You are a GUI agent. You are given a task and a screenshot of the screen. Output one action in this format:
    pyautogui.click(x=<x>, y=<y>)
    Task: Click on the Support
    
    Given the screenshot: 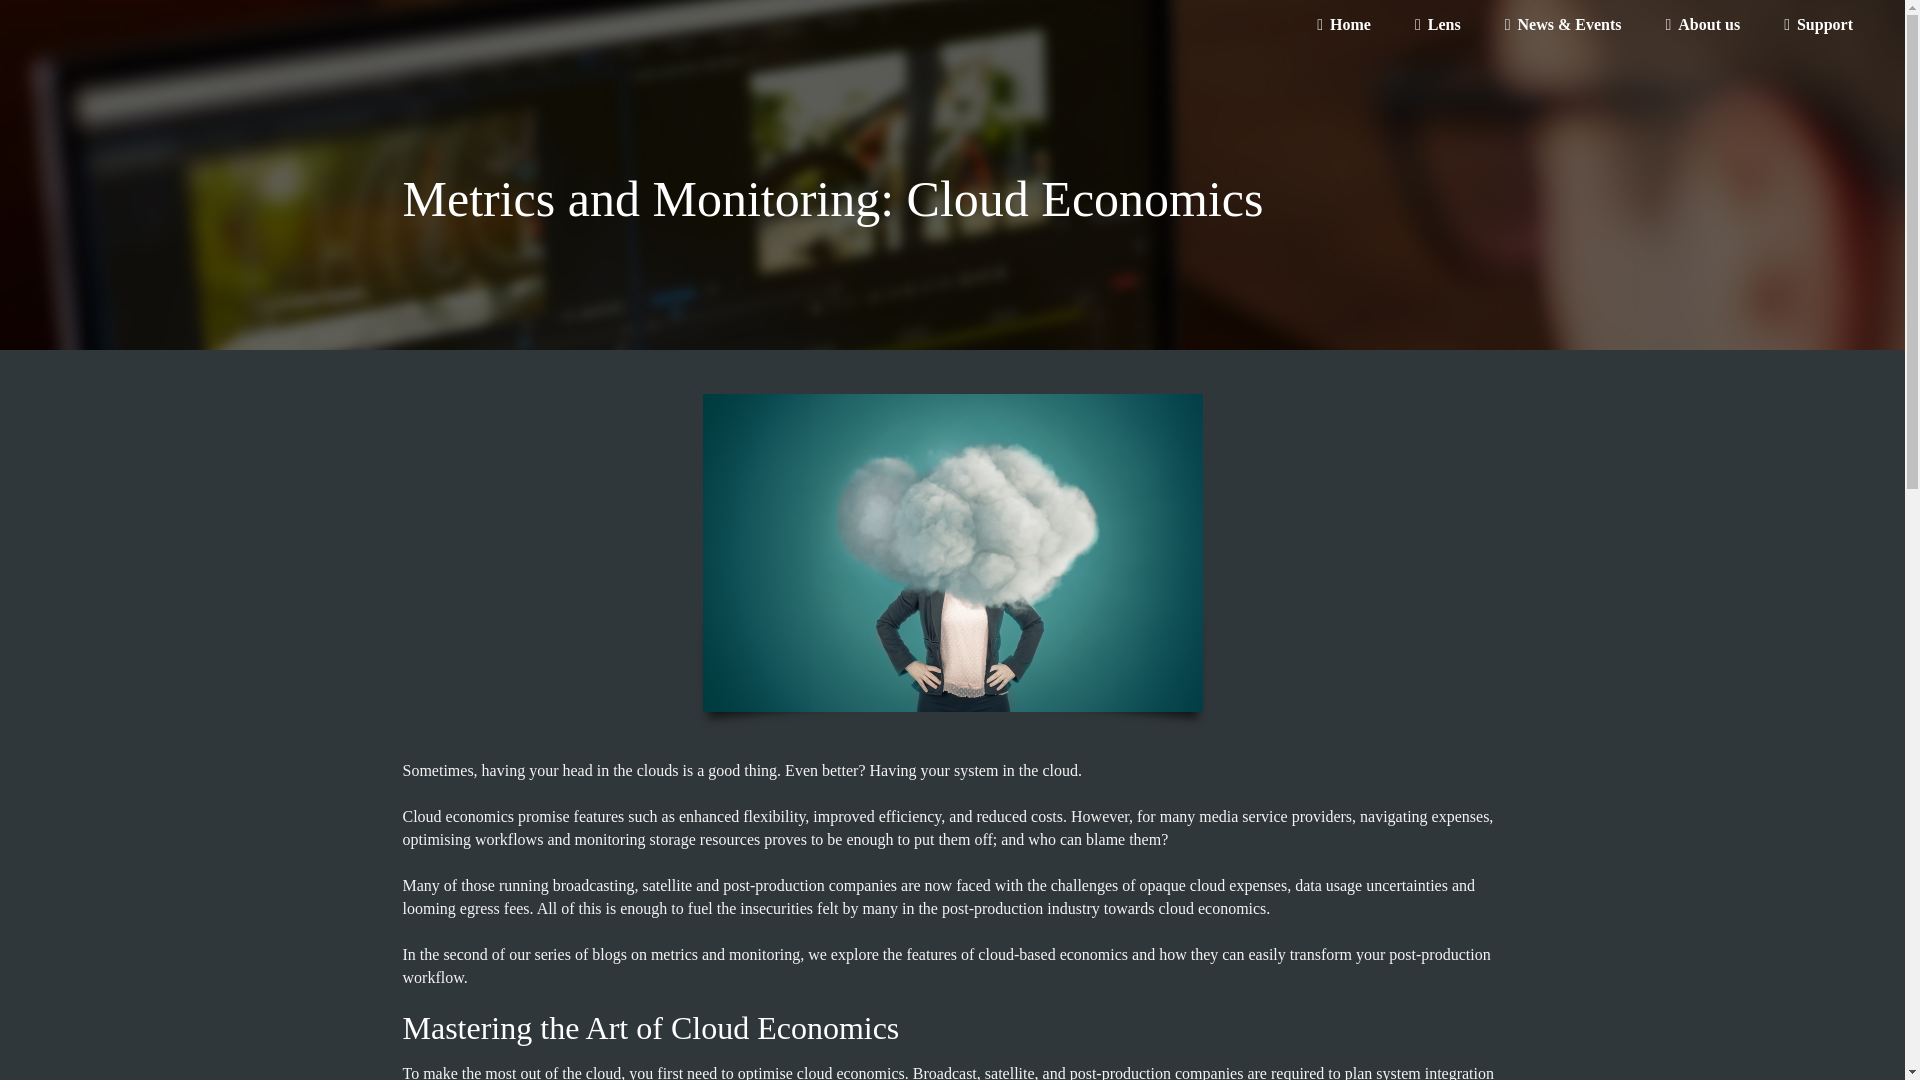 What is the action you would take?
    pyautogui.click(x=1818, y=24)
    